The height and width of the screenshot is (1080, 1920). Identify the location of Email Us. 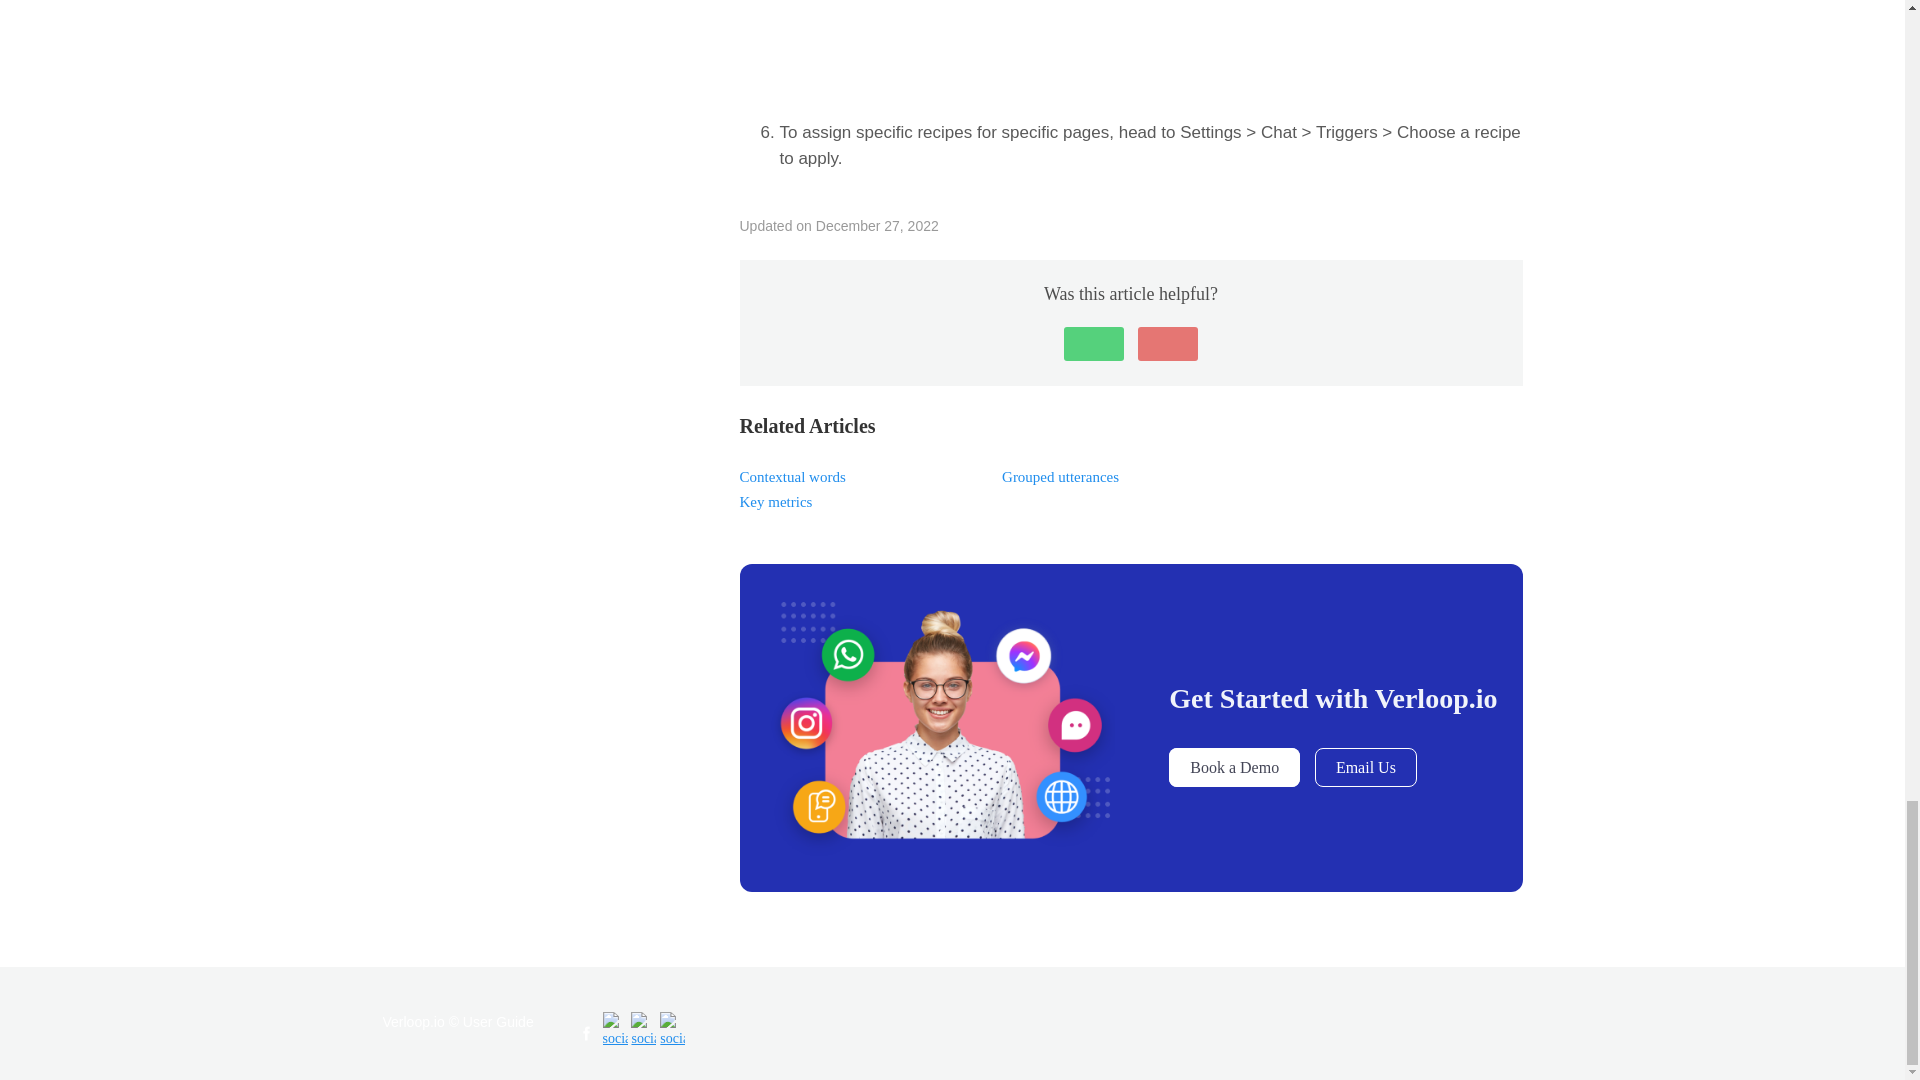
(1366, 768).